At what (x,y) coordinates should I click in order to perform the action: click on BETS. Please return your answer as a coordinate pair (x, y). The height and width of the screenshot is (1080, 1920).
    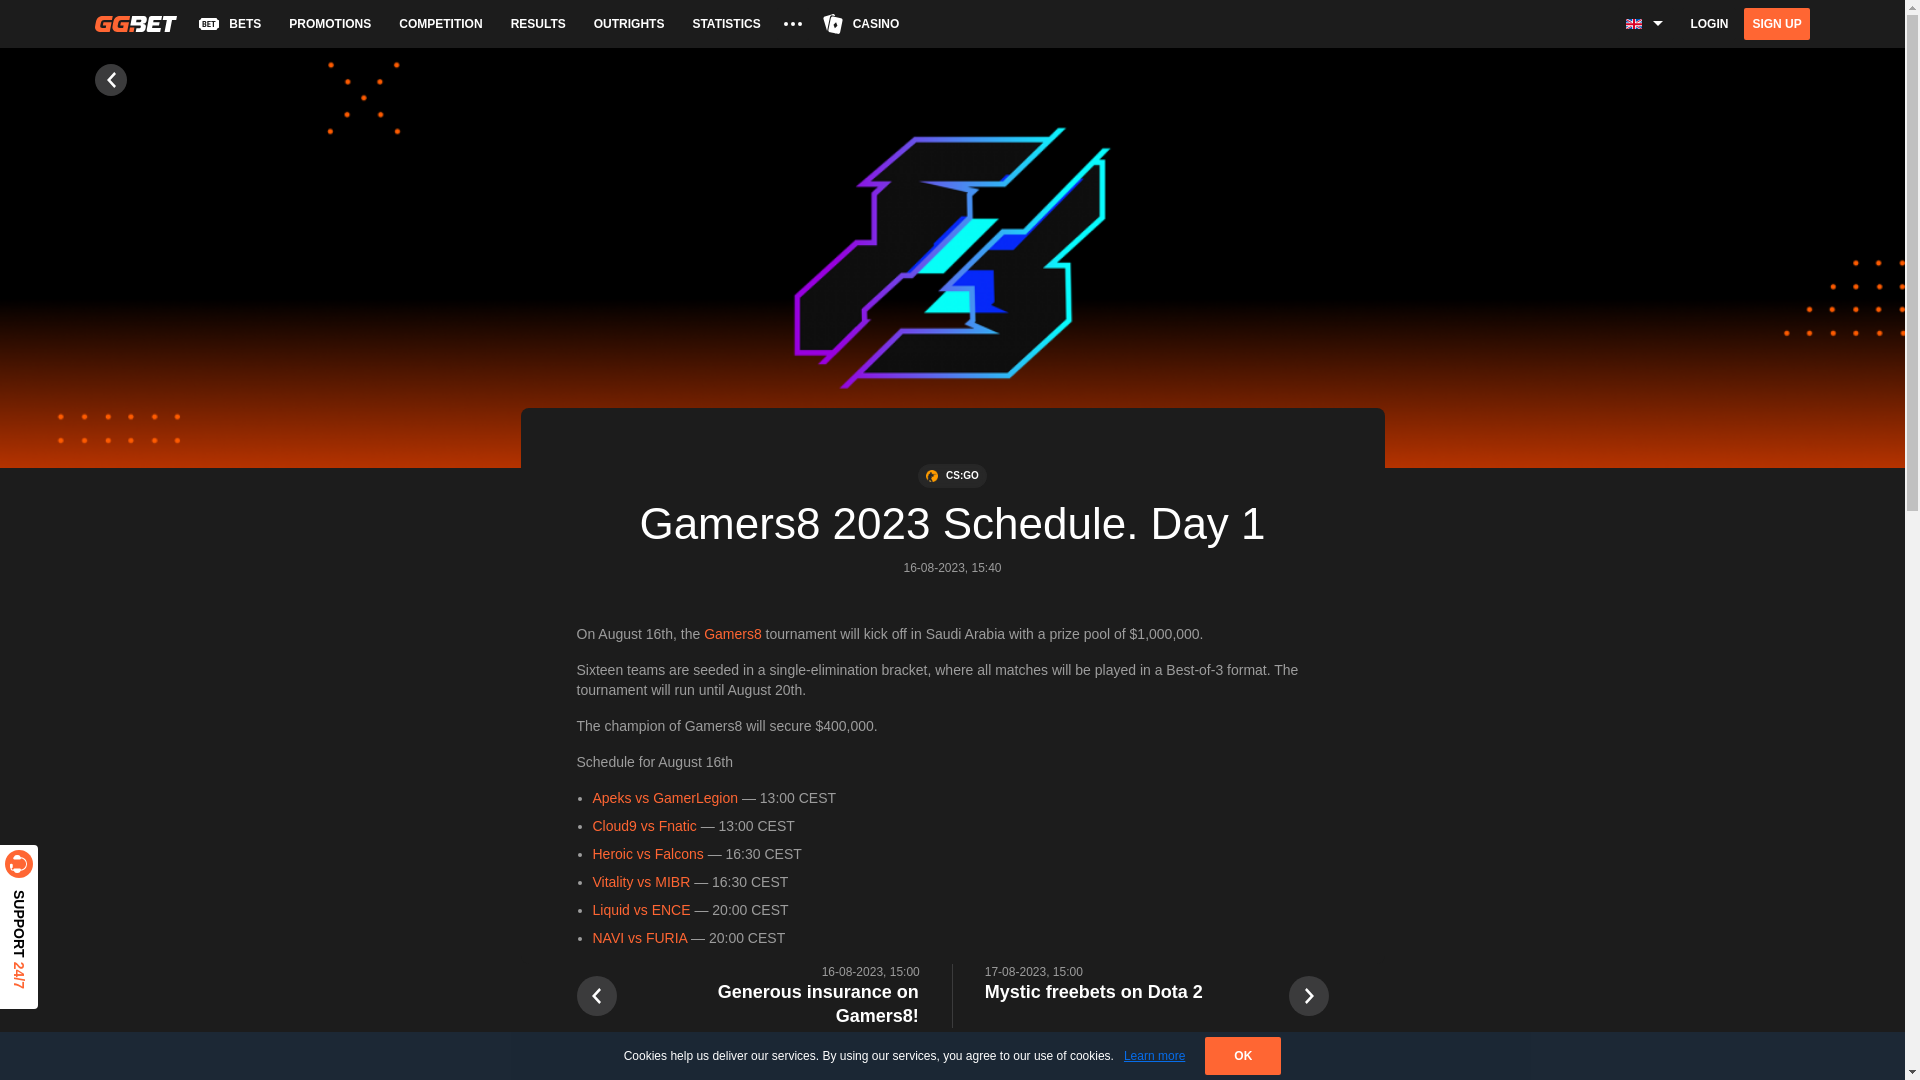
    Looking at the image, I should click on (230, 23).